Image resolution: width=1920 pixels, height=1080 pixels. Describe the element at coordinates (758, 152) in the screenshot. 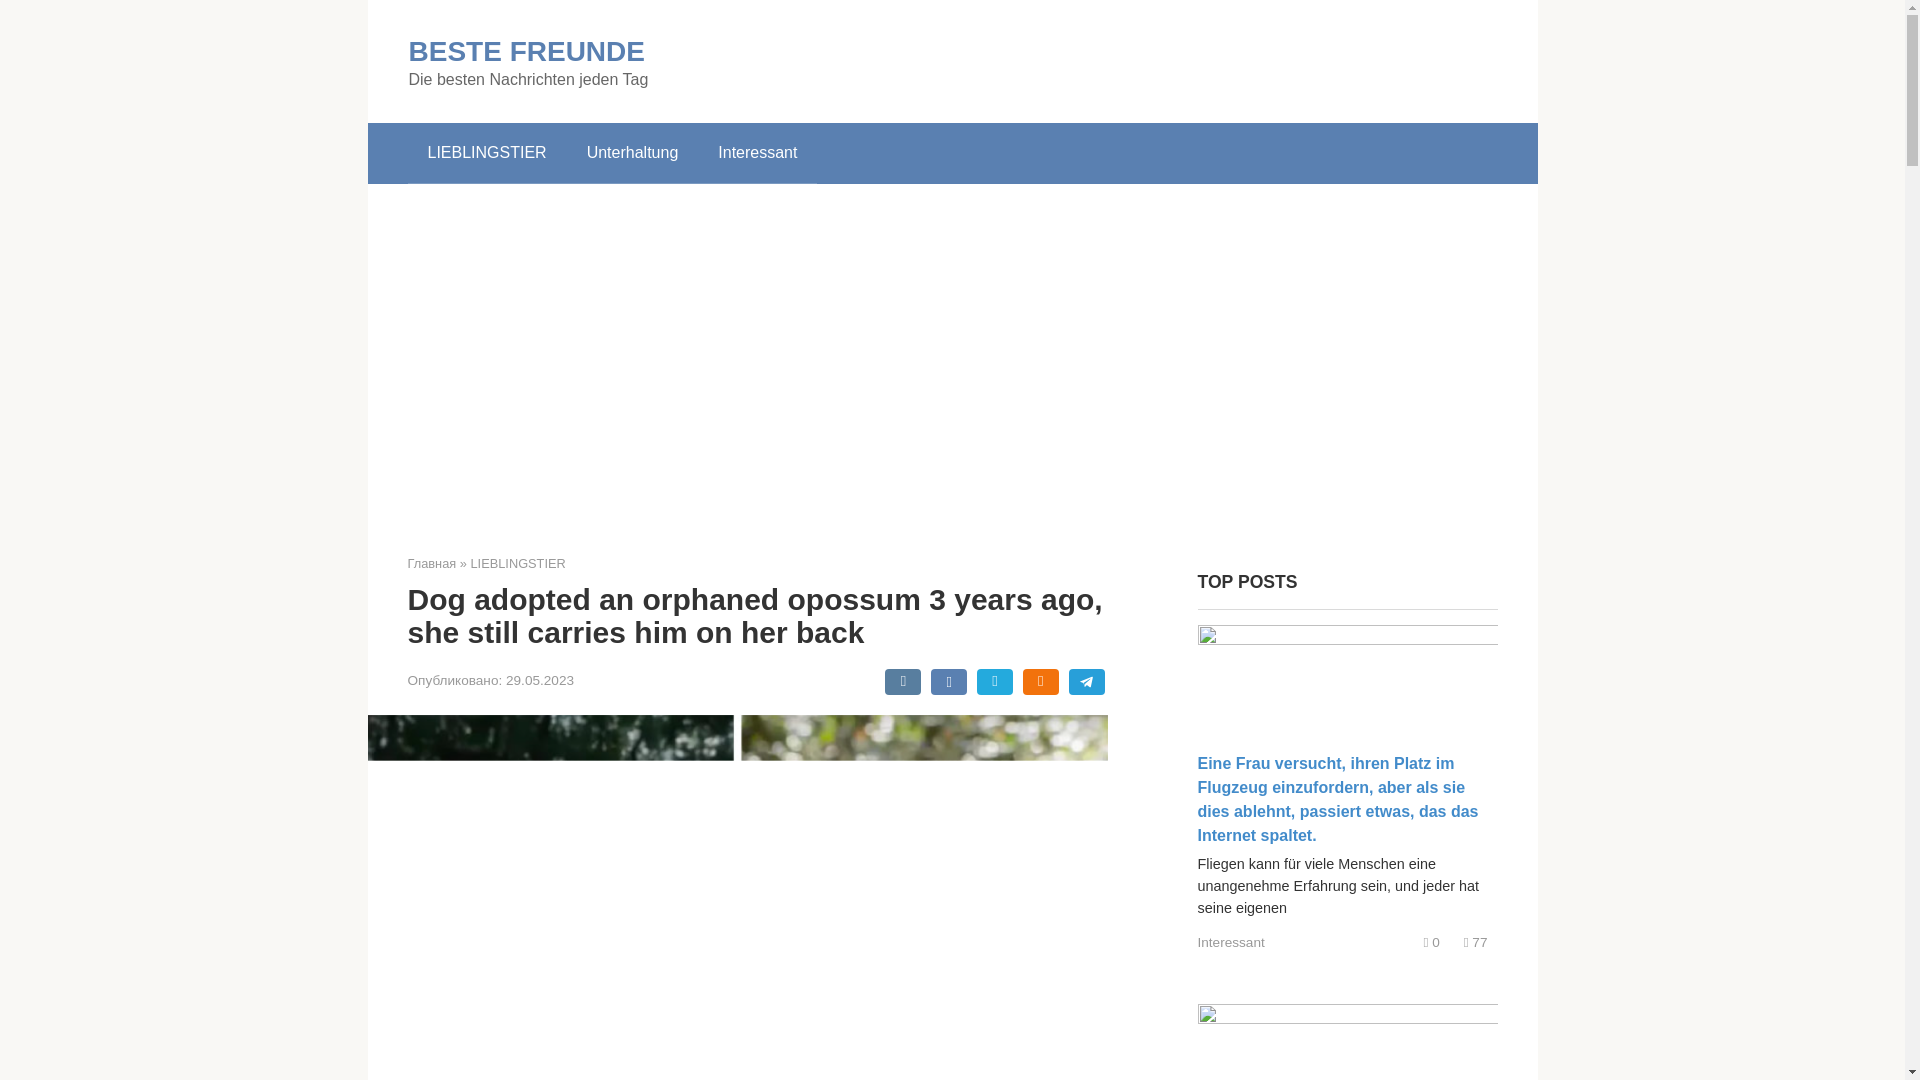

I see `Interessant` at that location.